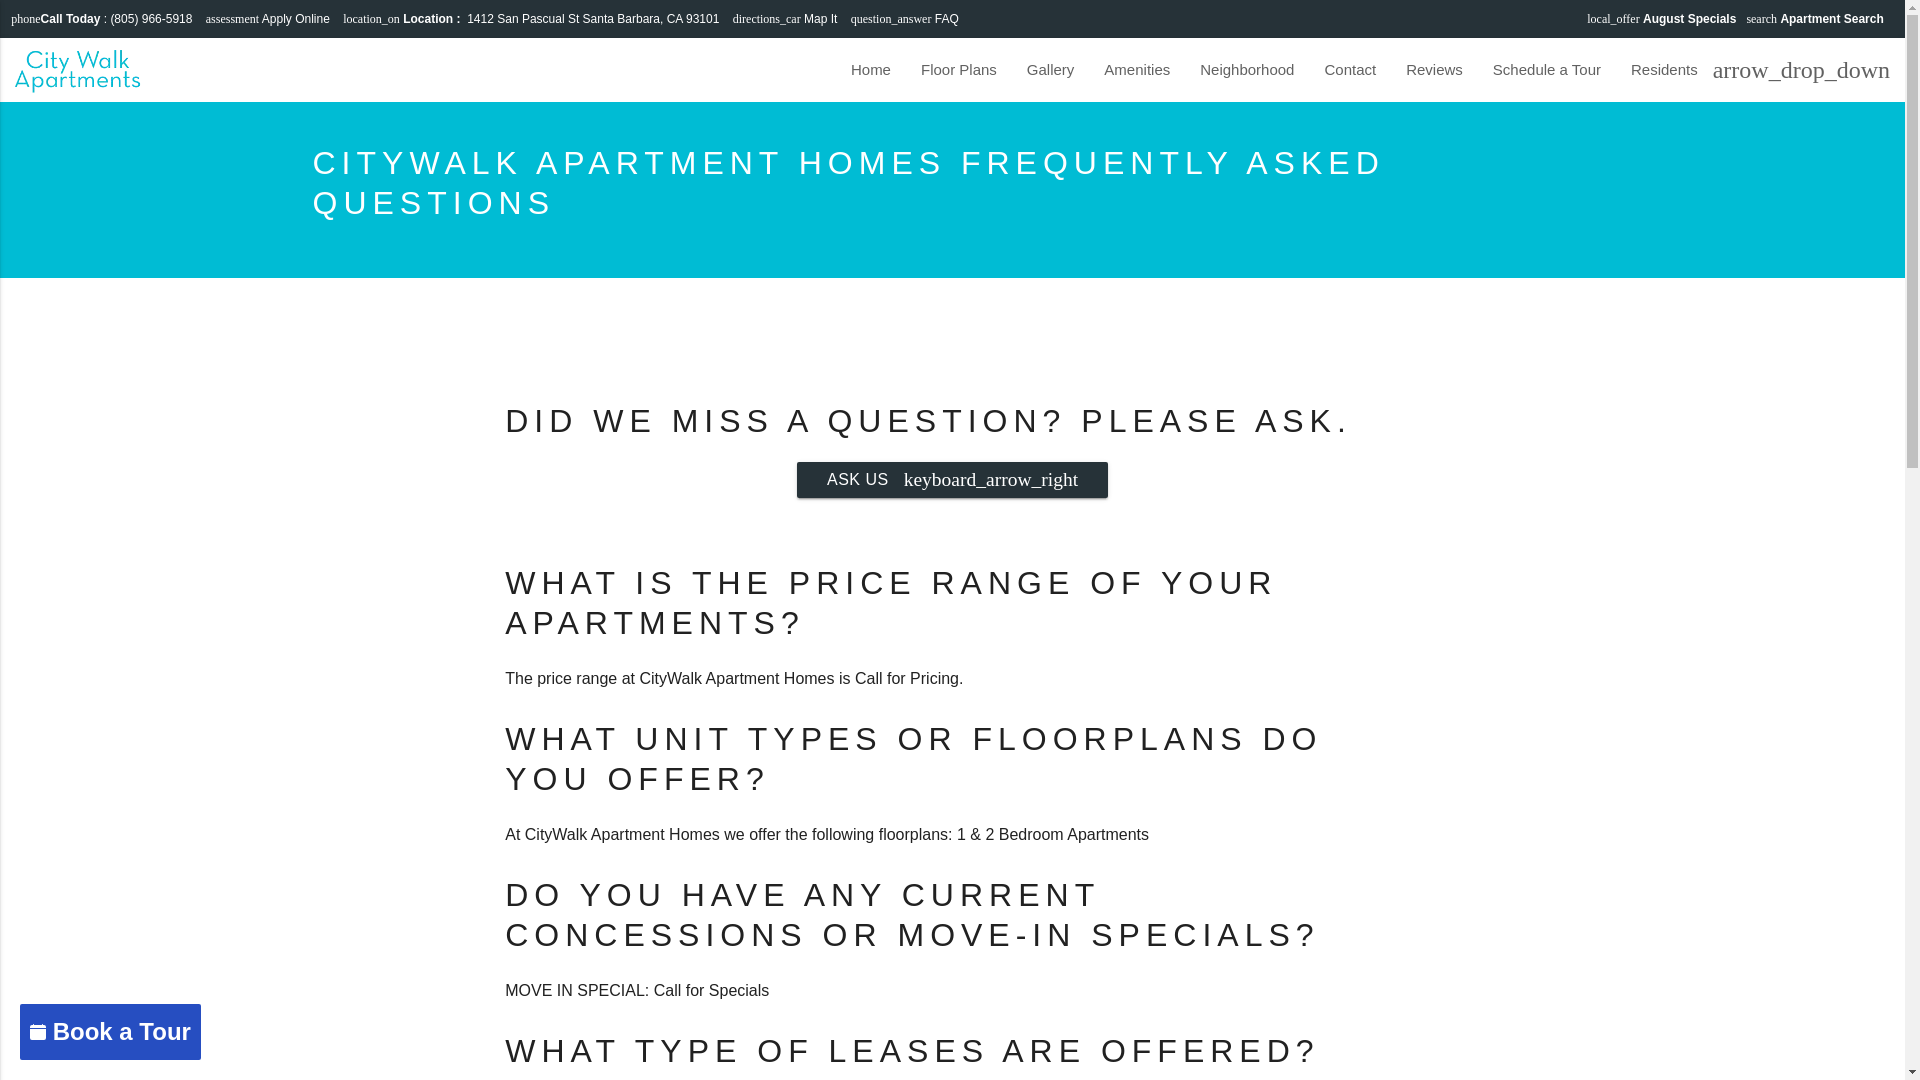  What do you see at coordinates (560, 18) in the screenshot?
I see `Location :  1412 San Pascual St Santa Barbara, CA 93101` at bounding box center [560, 18].